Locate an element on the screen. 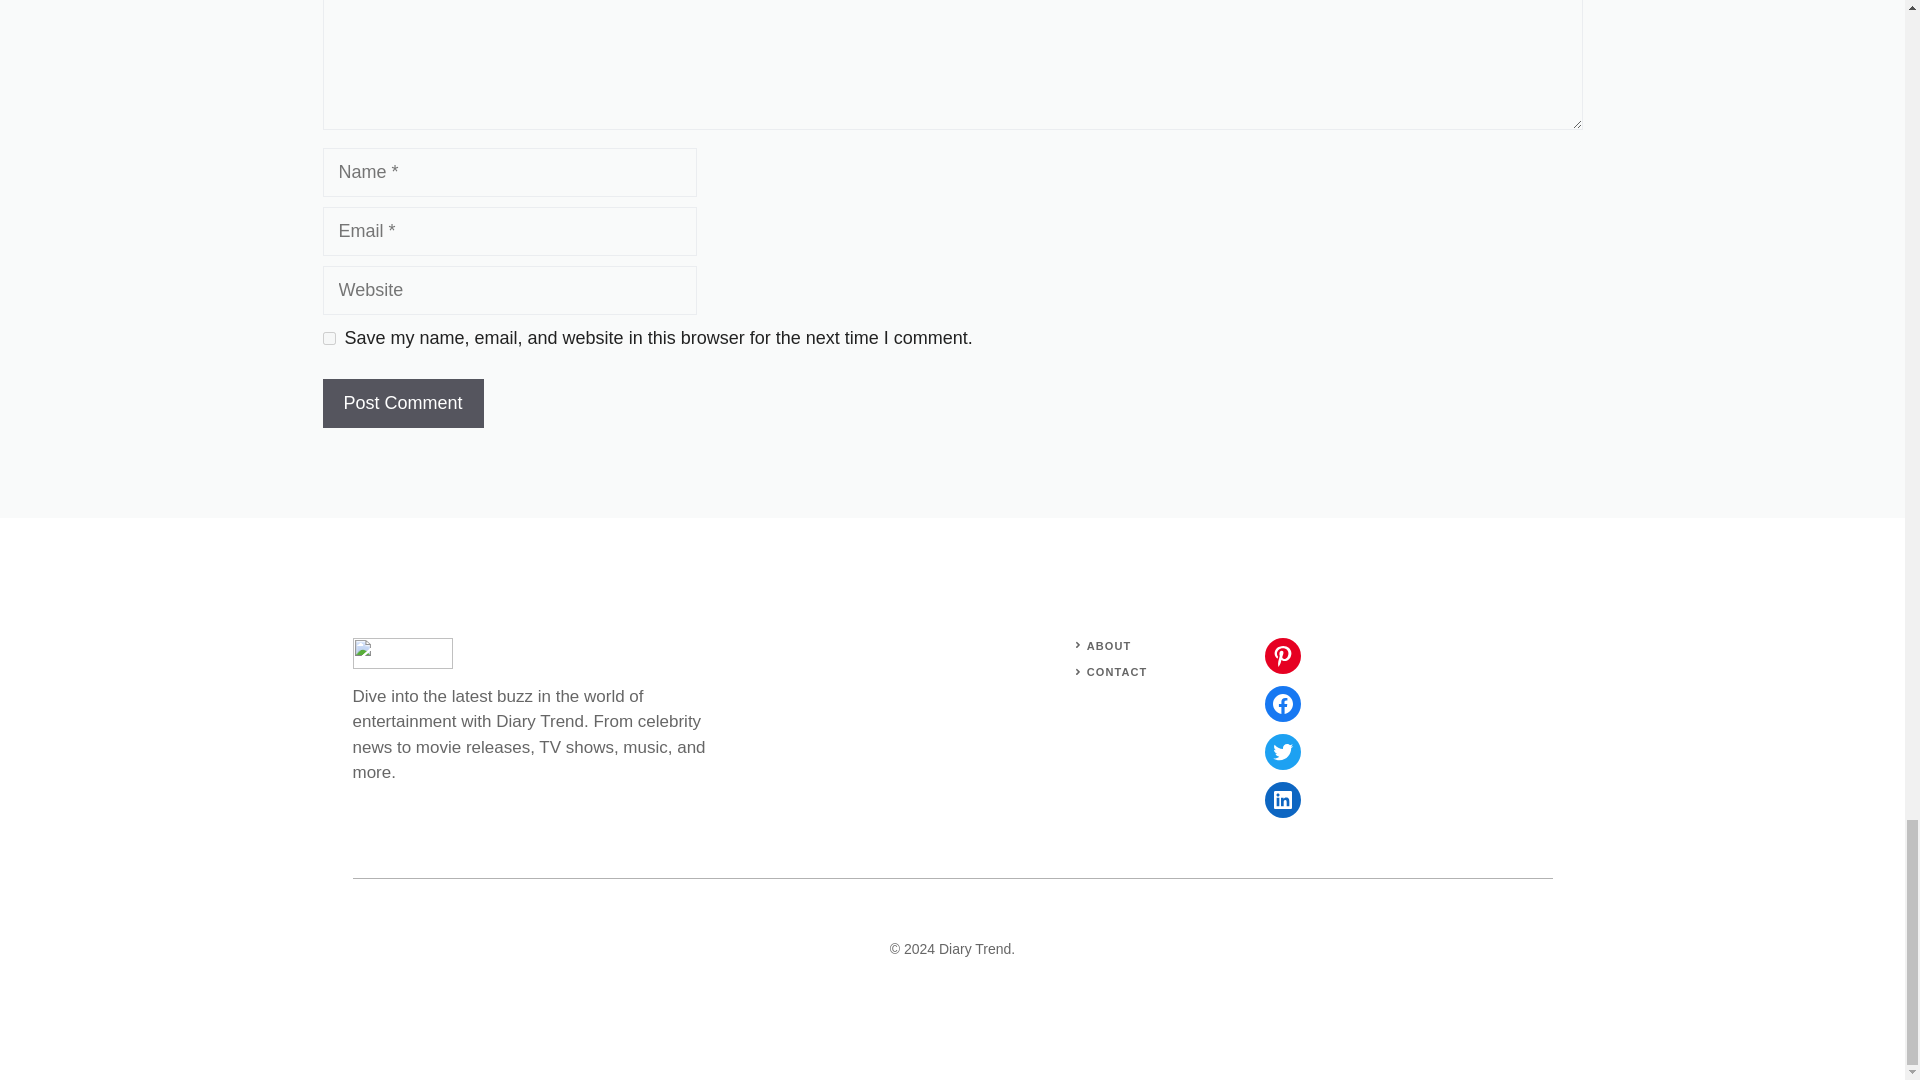  Diary Trend is located at coordinates (974, 948).